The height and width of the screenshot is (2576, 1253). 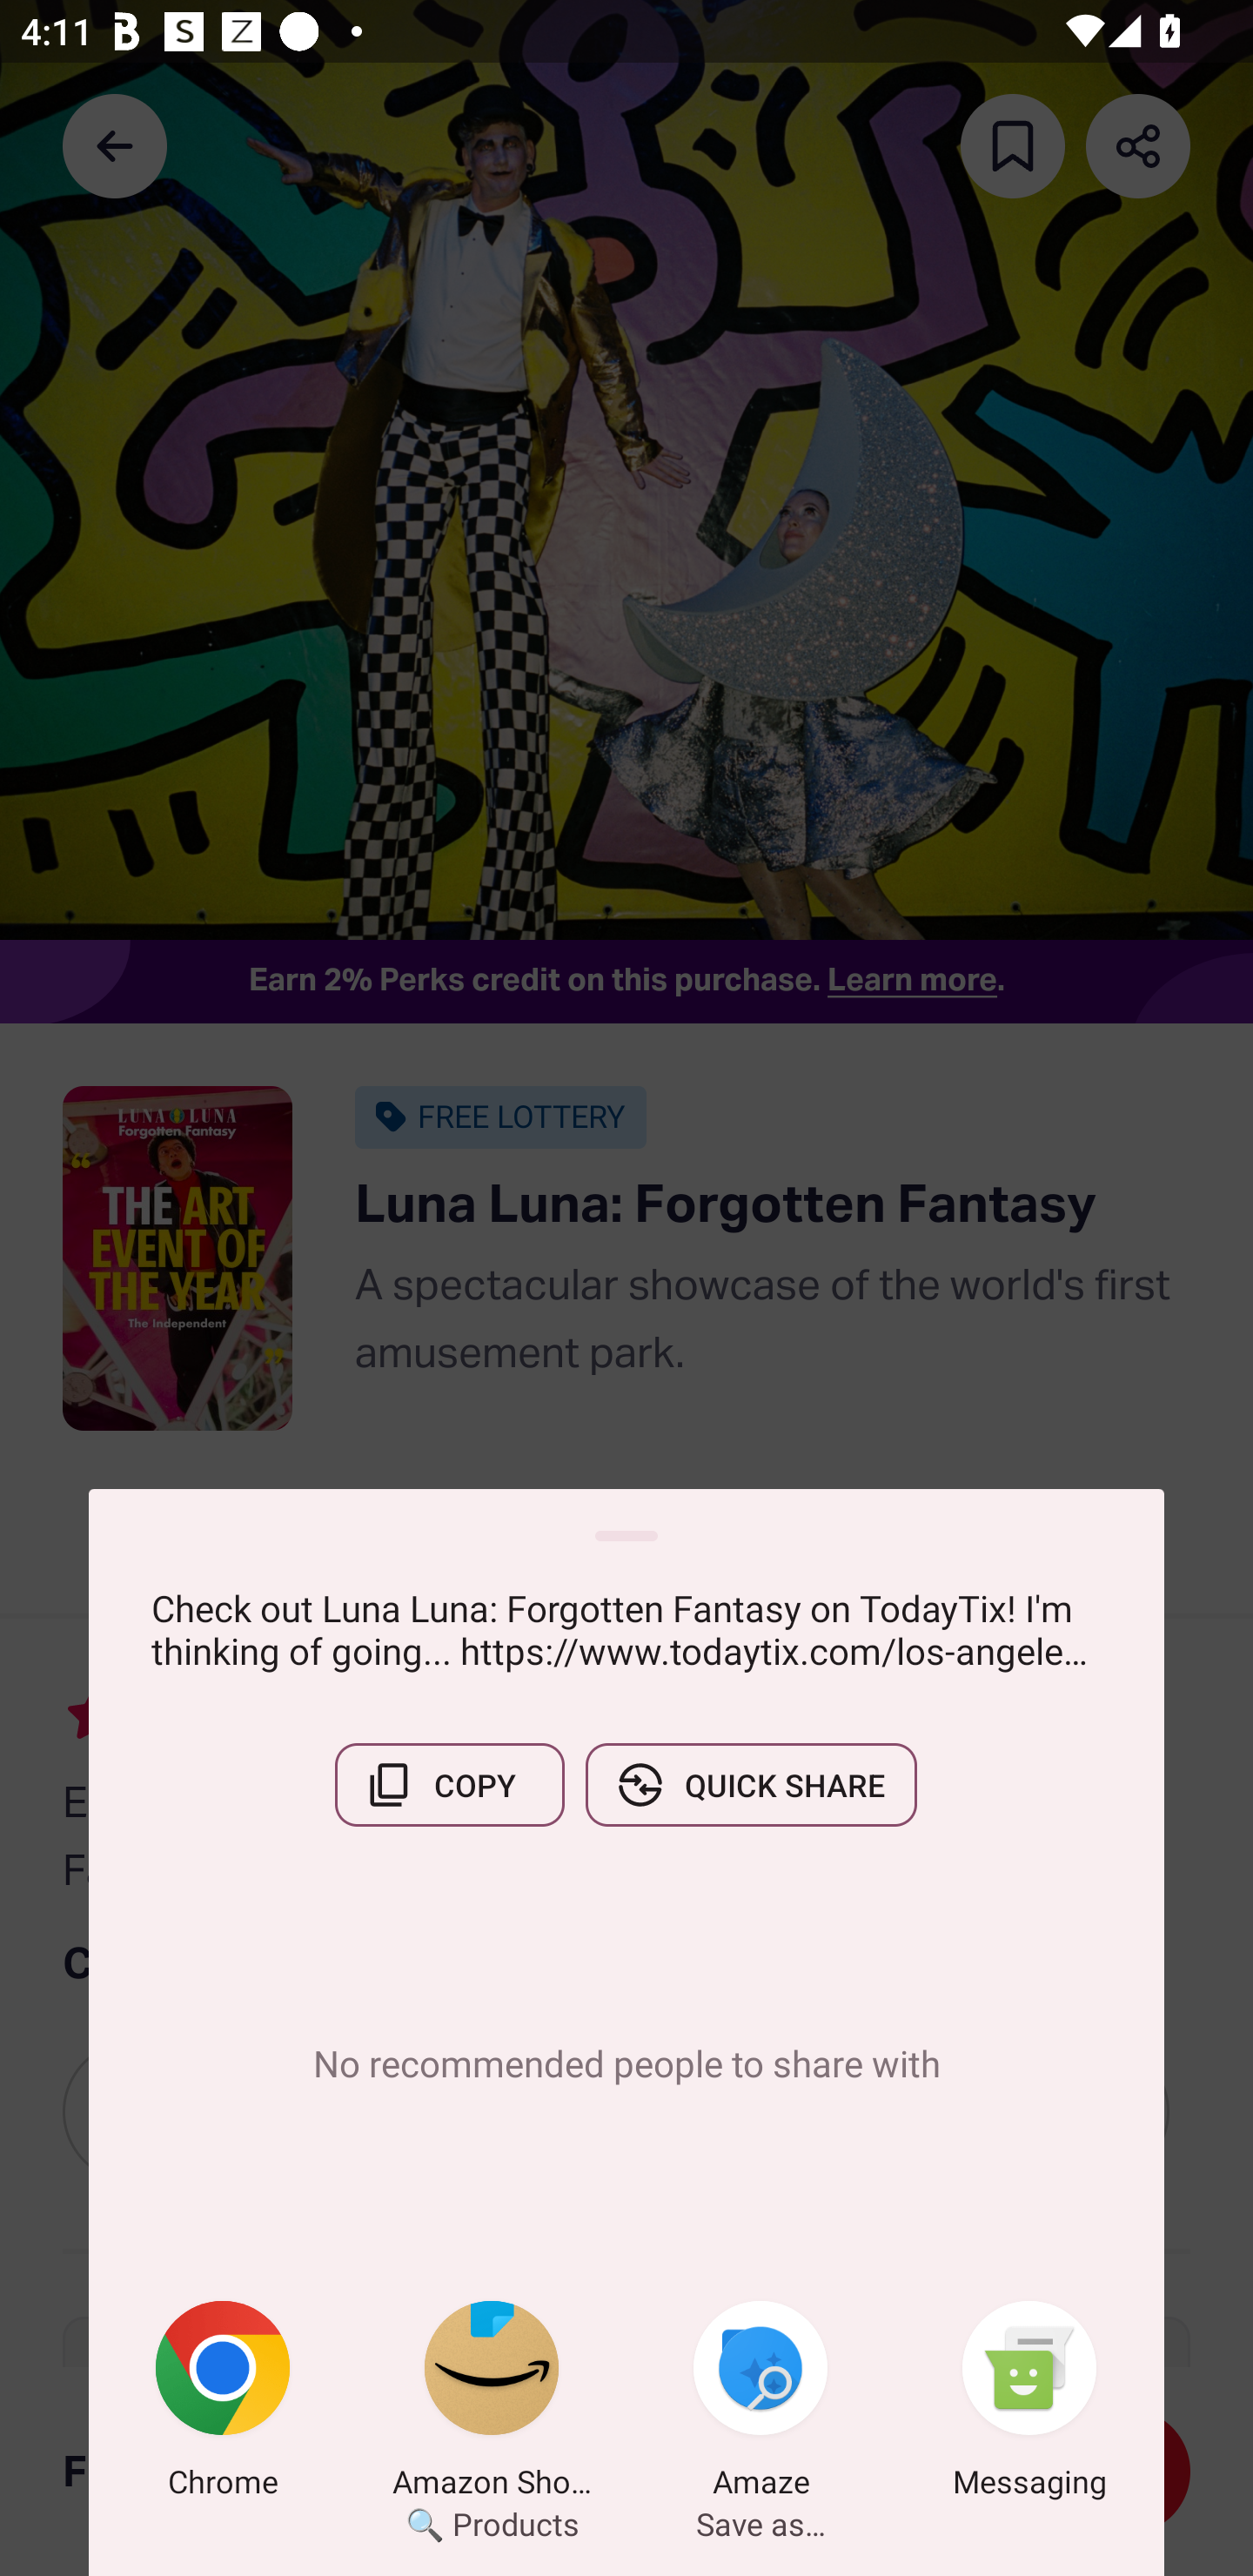 What do you see at coordinates (492, 2405) in the screenshot?
I see `Amazon Shopping 🔍 Products` at bounding box center [492, 2405].